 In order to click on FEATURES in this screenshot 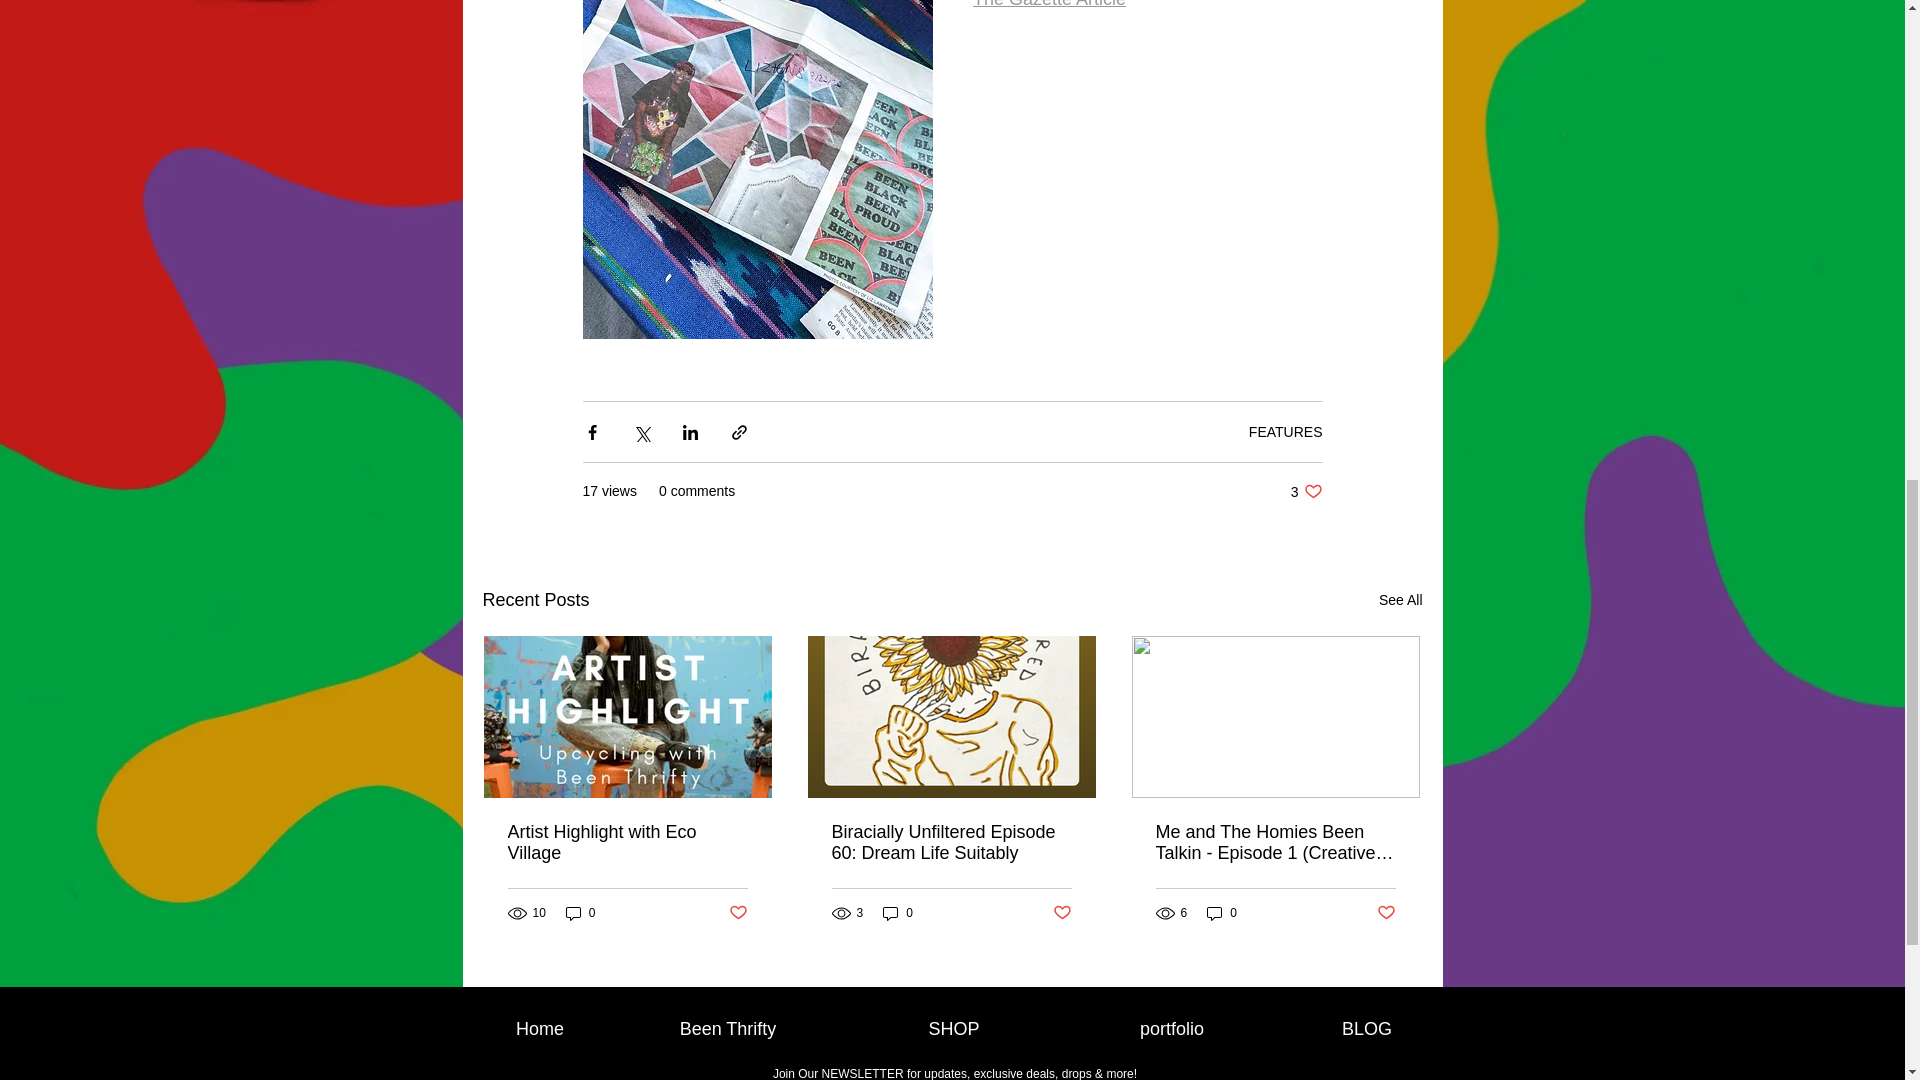, I will do `click(727, 1028)`.